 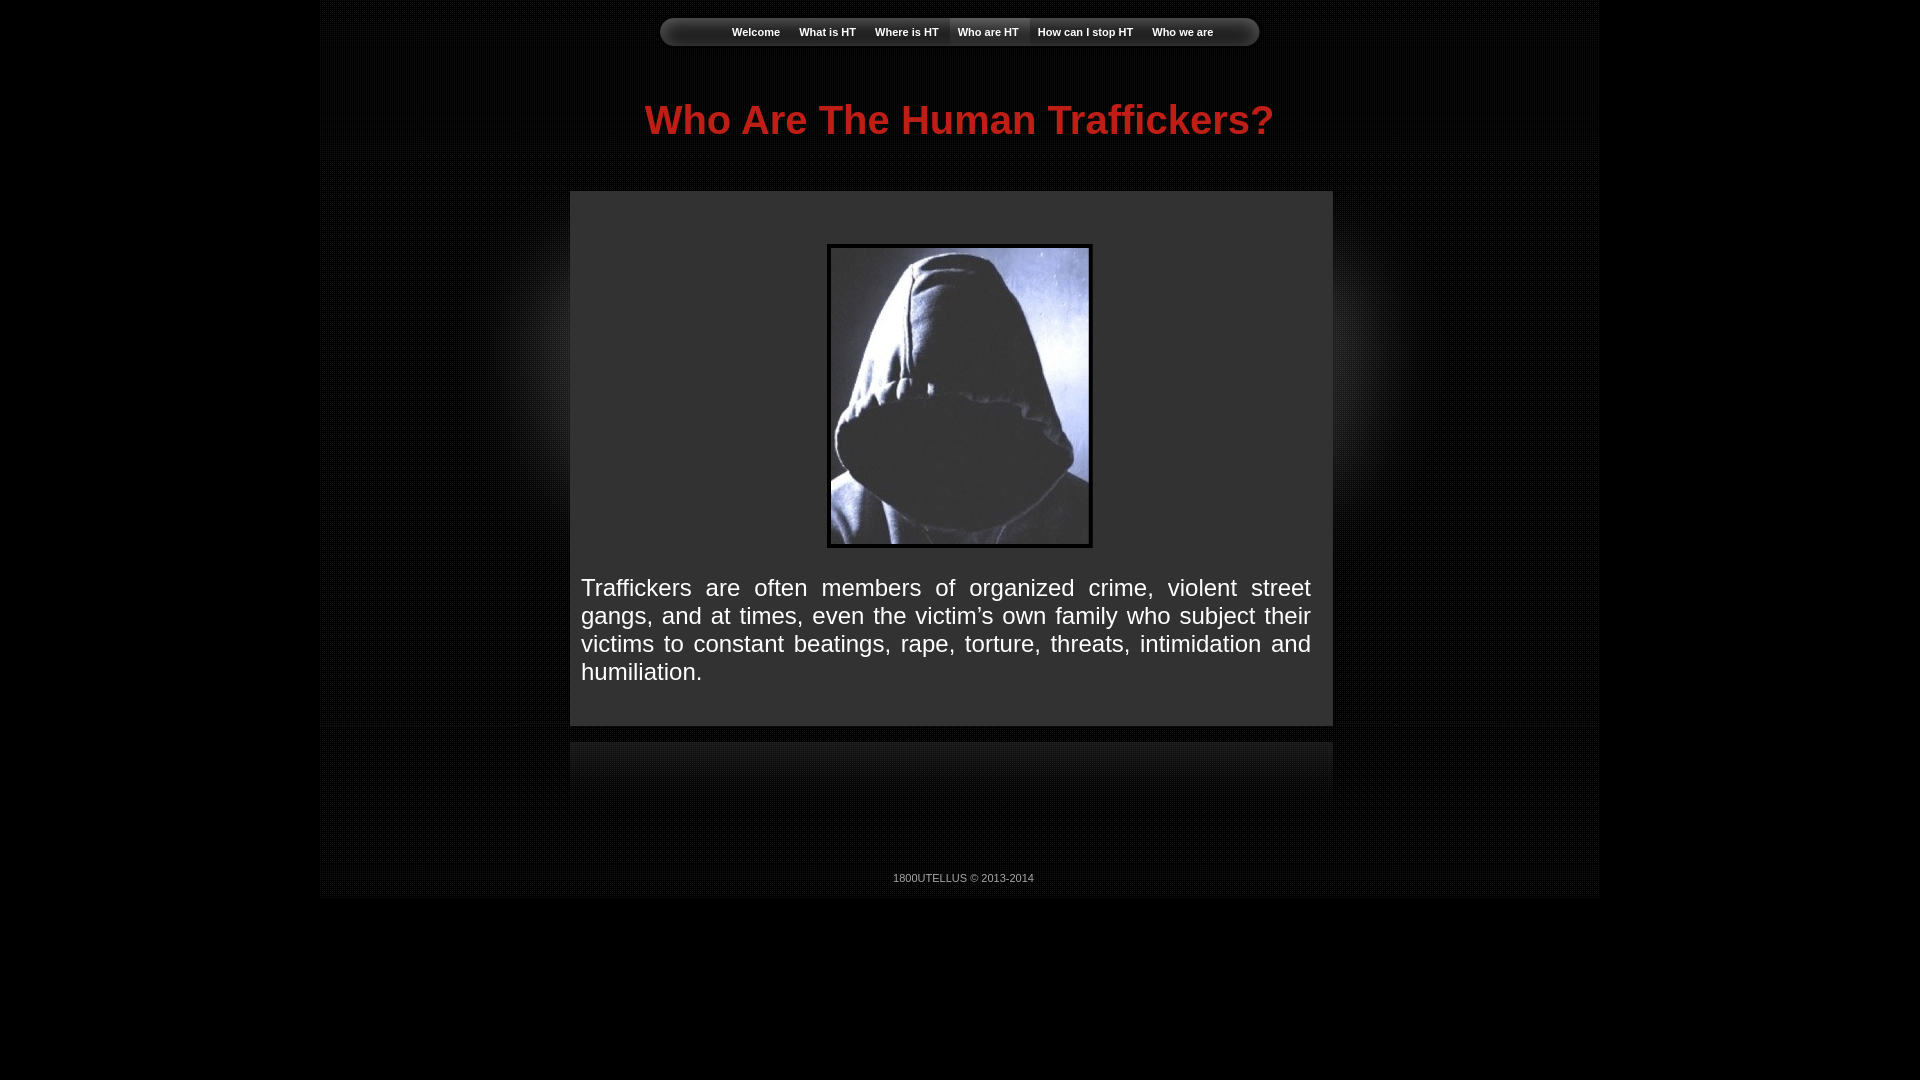 What do you see at coordinates (1087, 32) in the screenshot?
I see `How can I stop HT` at bounding box center [1087, 32].